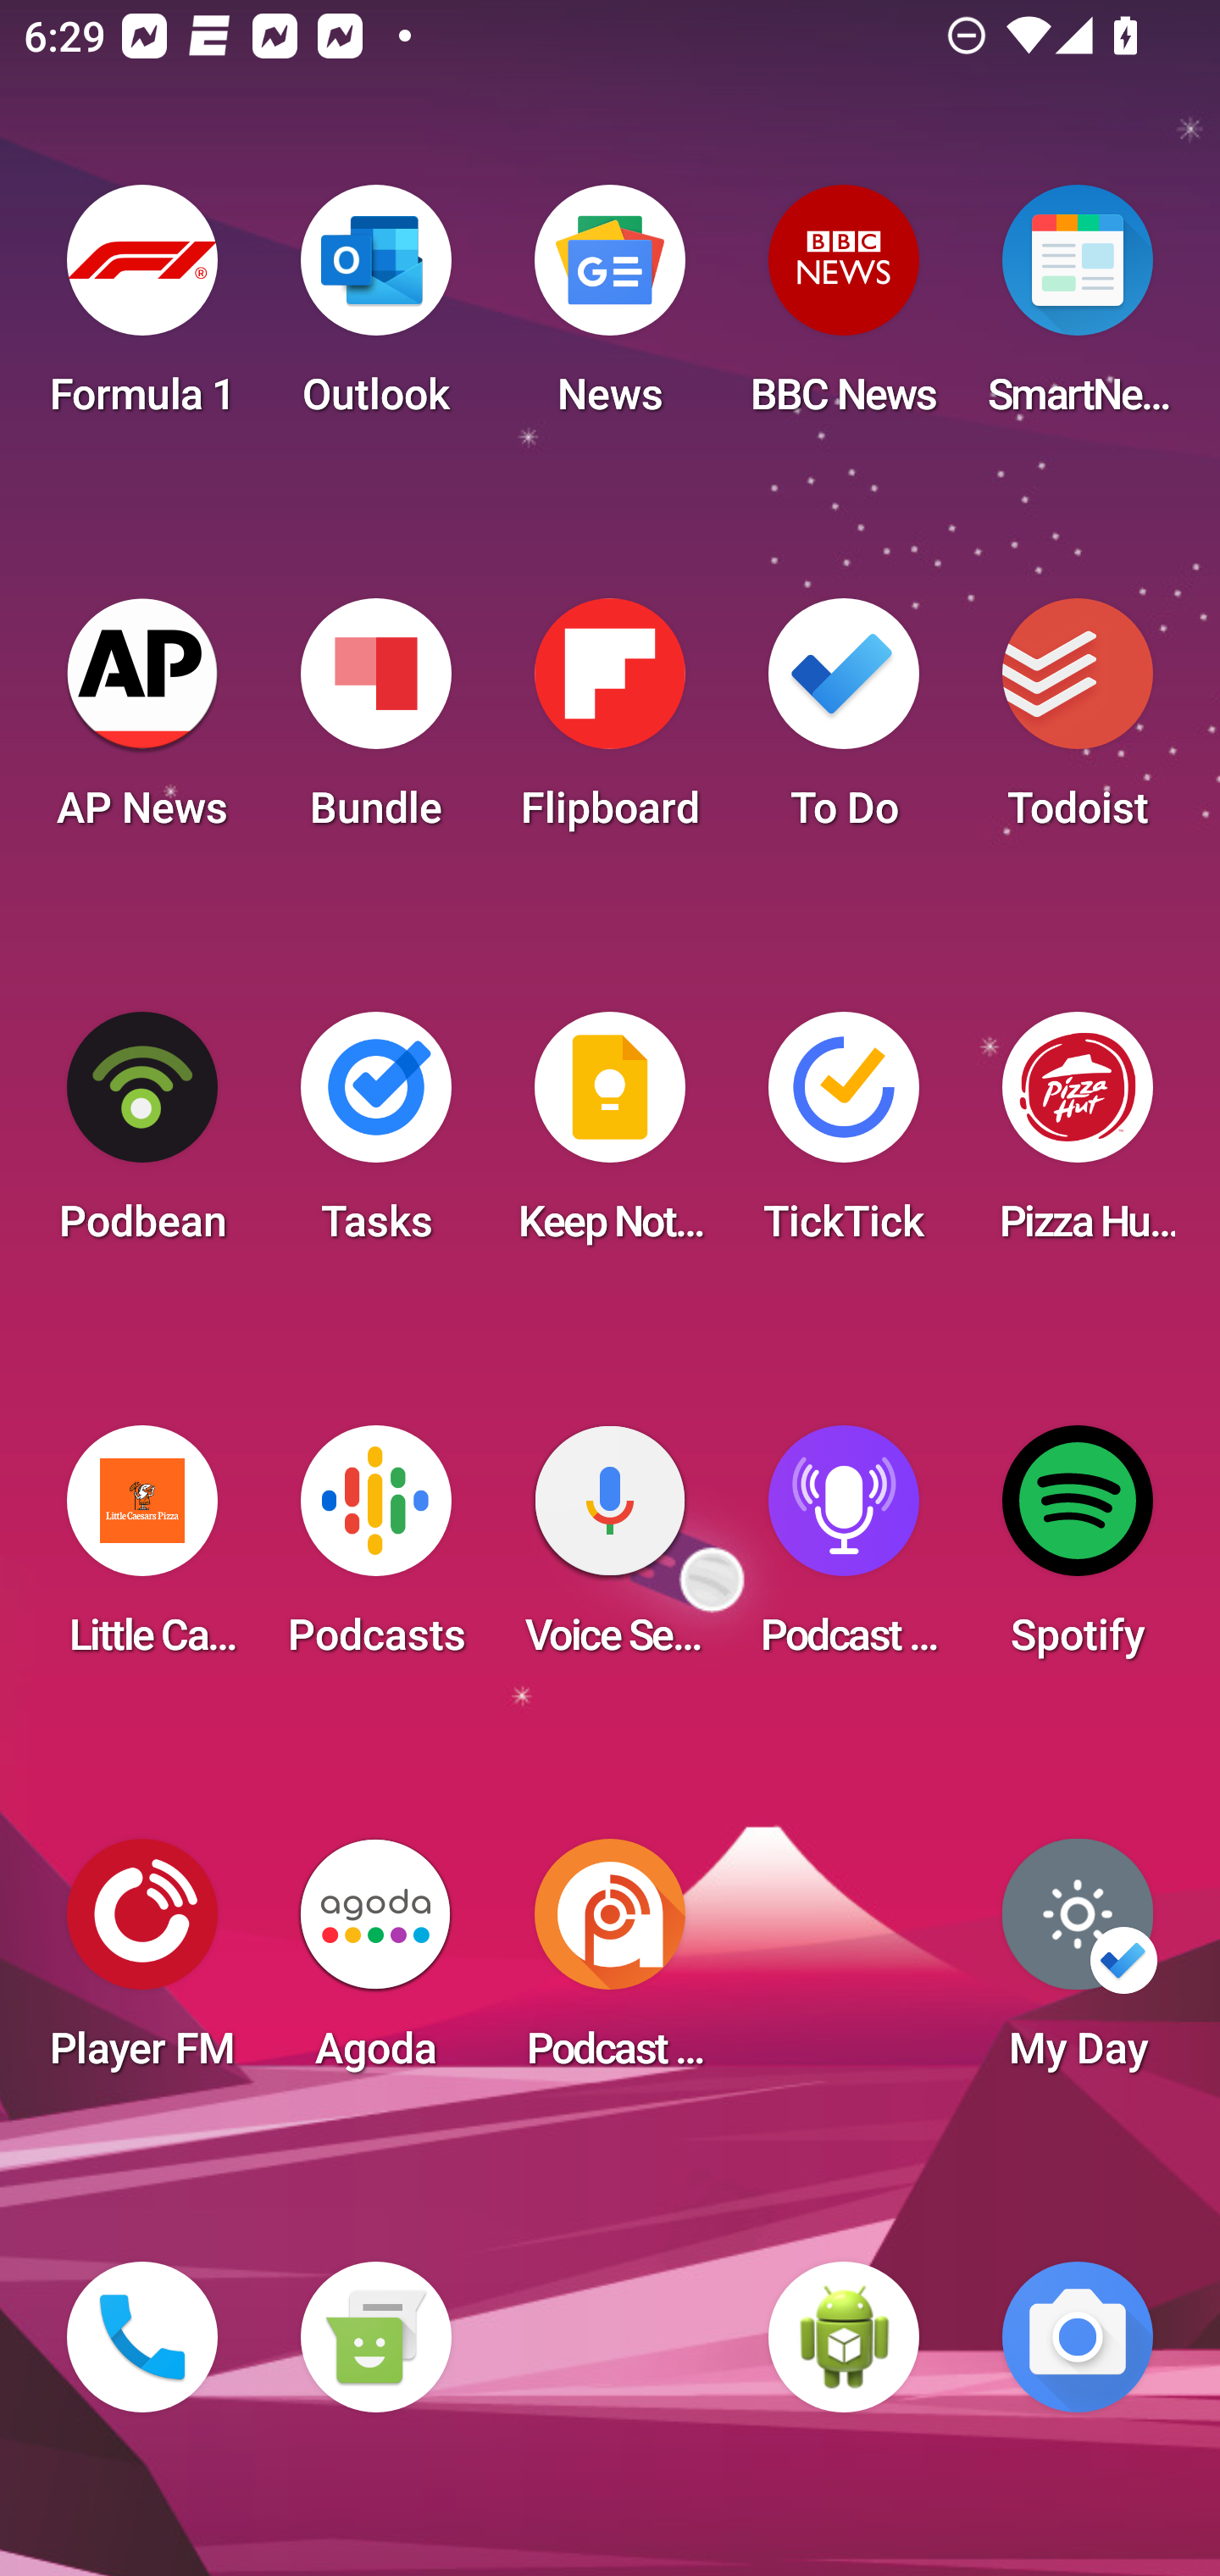 The width and height of the screenshot is (1220, 2576). Describe the element at coordinates (610, 1137) in the screenshot. I see `Keep Notes` at that location.